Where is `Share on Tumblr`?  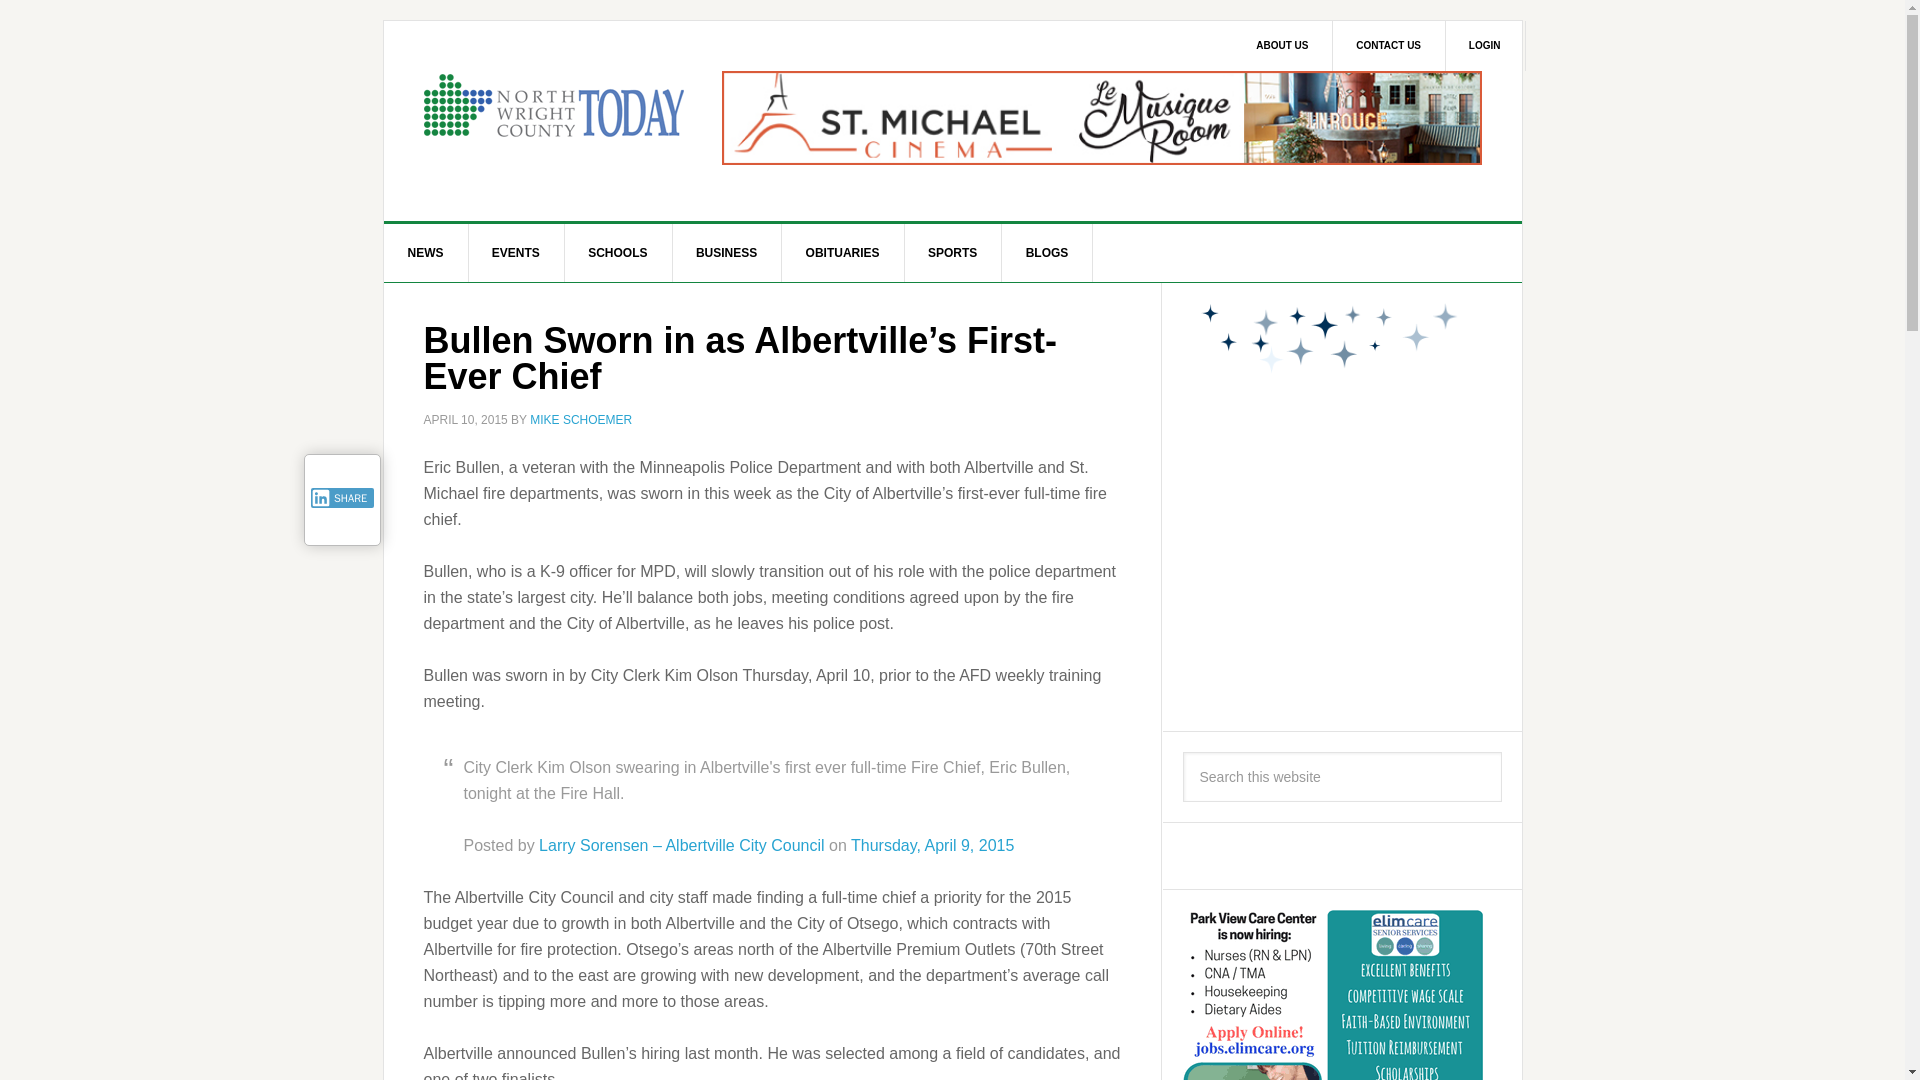
Share on Tumblr is located at coordinates (342, 526).